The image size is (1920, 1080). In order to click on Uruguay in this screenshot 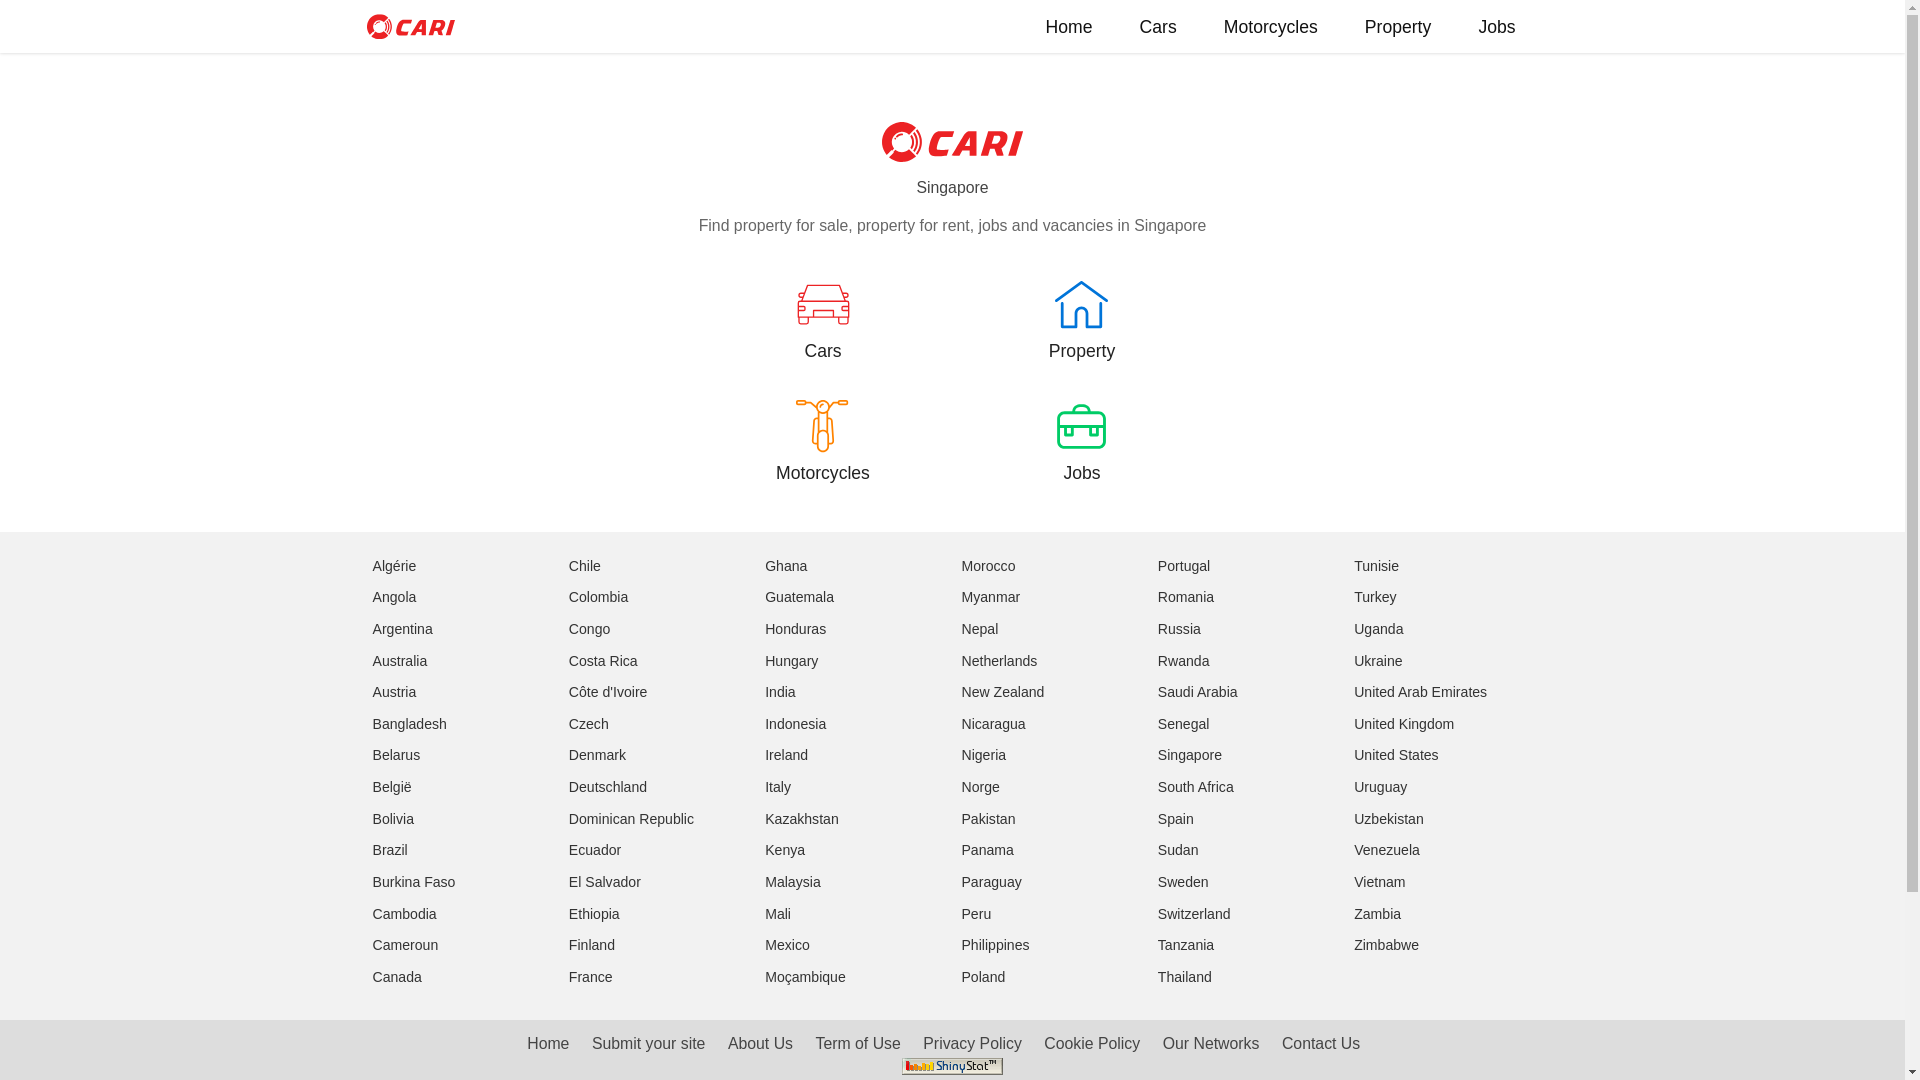, I will do `click(1380, 787)`.